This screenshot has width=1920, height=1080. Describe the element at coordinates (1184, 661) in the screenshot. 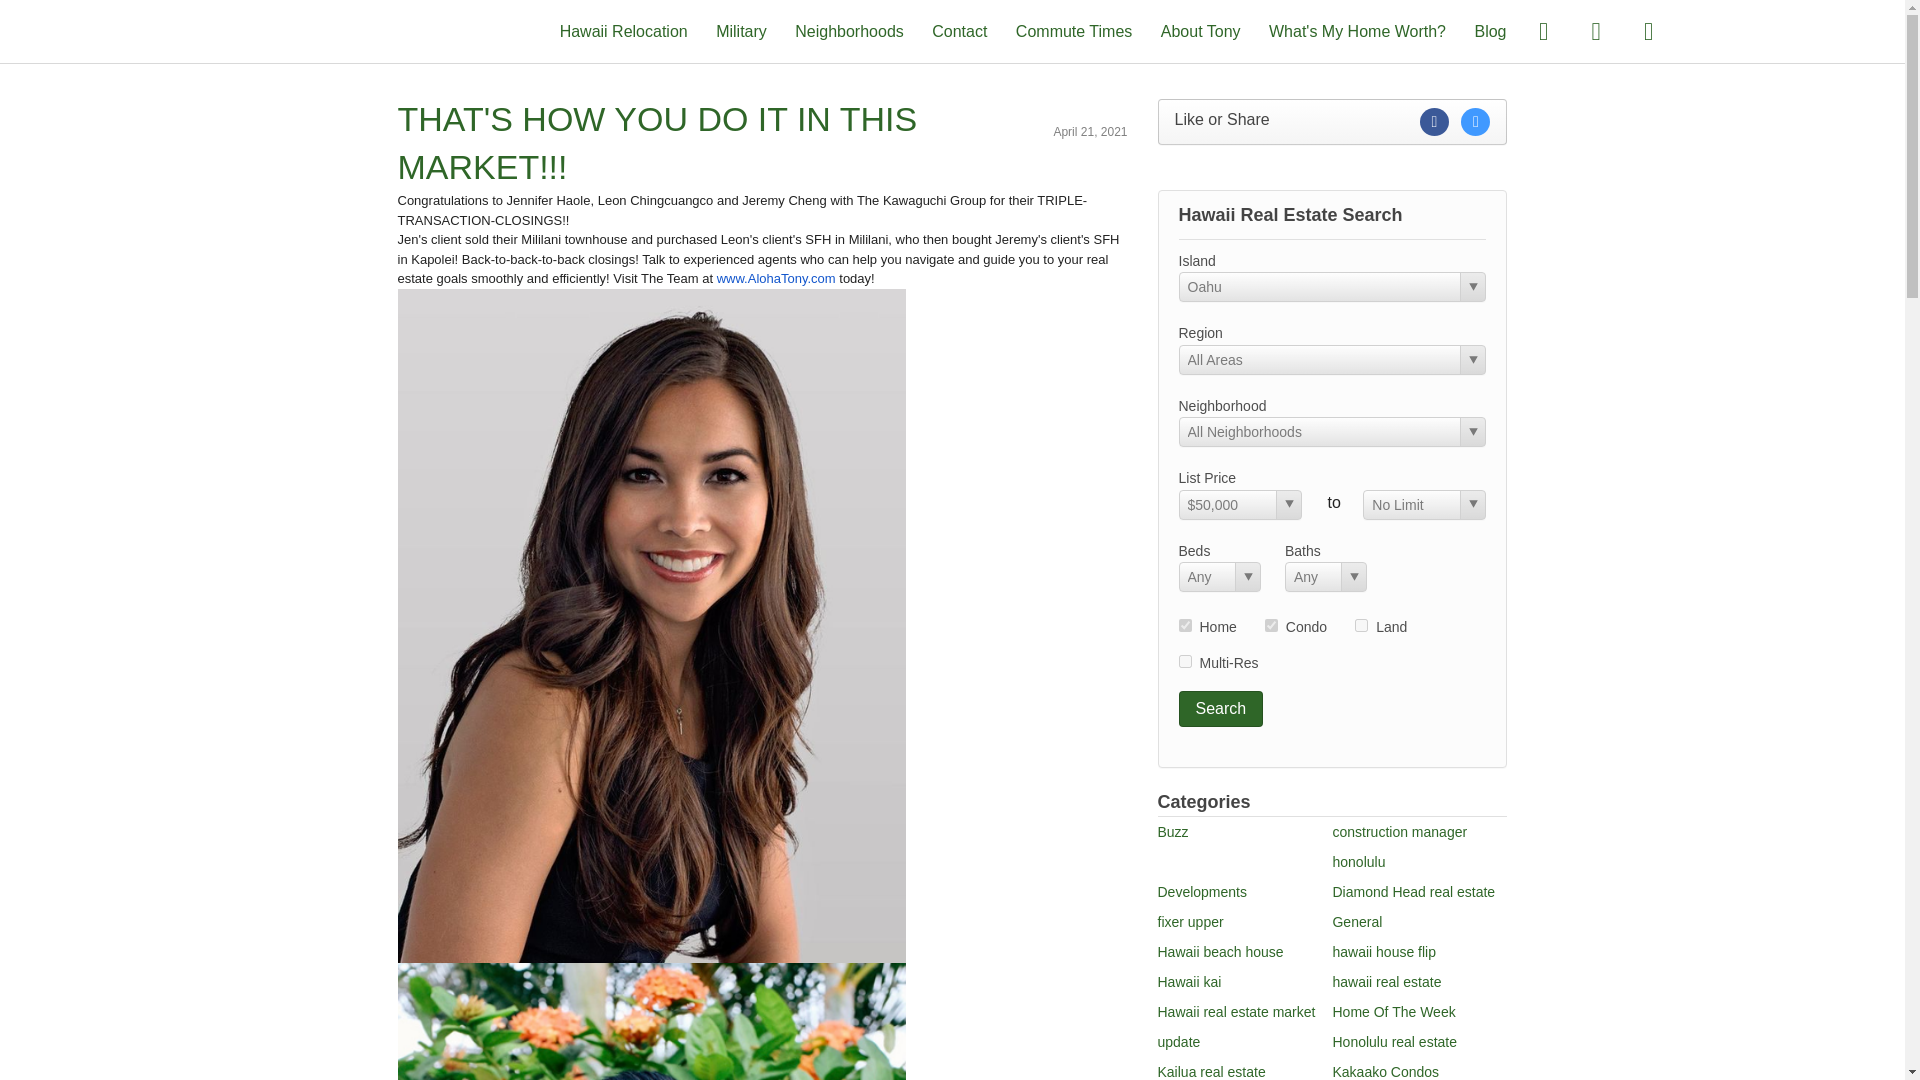

I see `mul` at that location.